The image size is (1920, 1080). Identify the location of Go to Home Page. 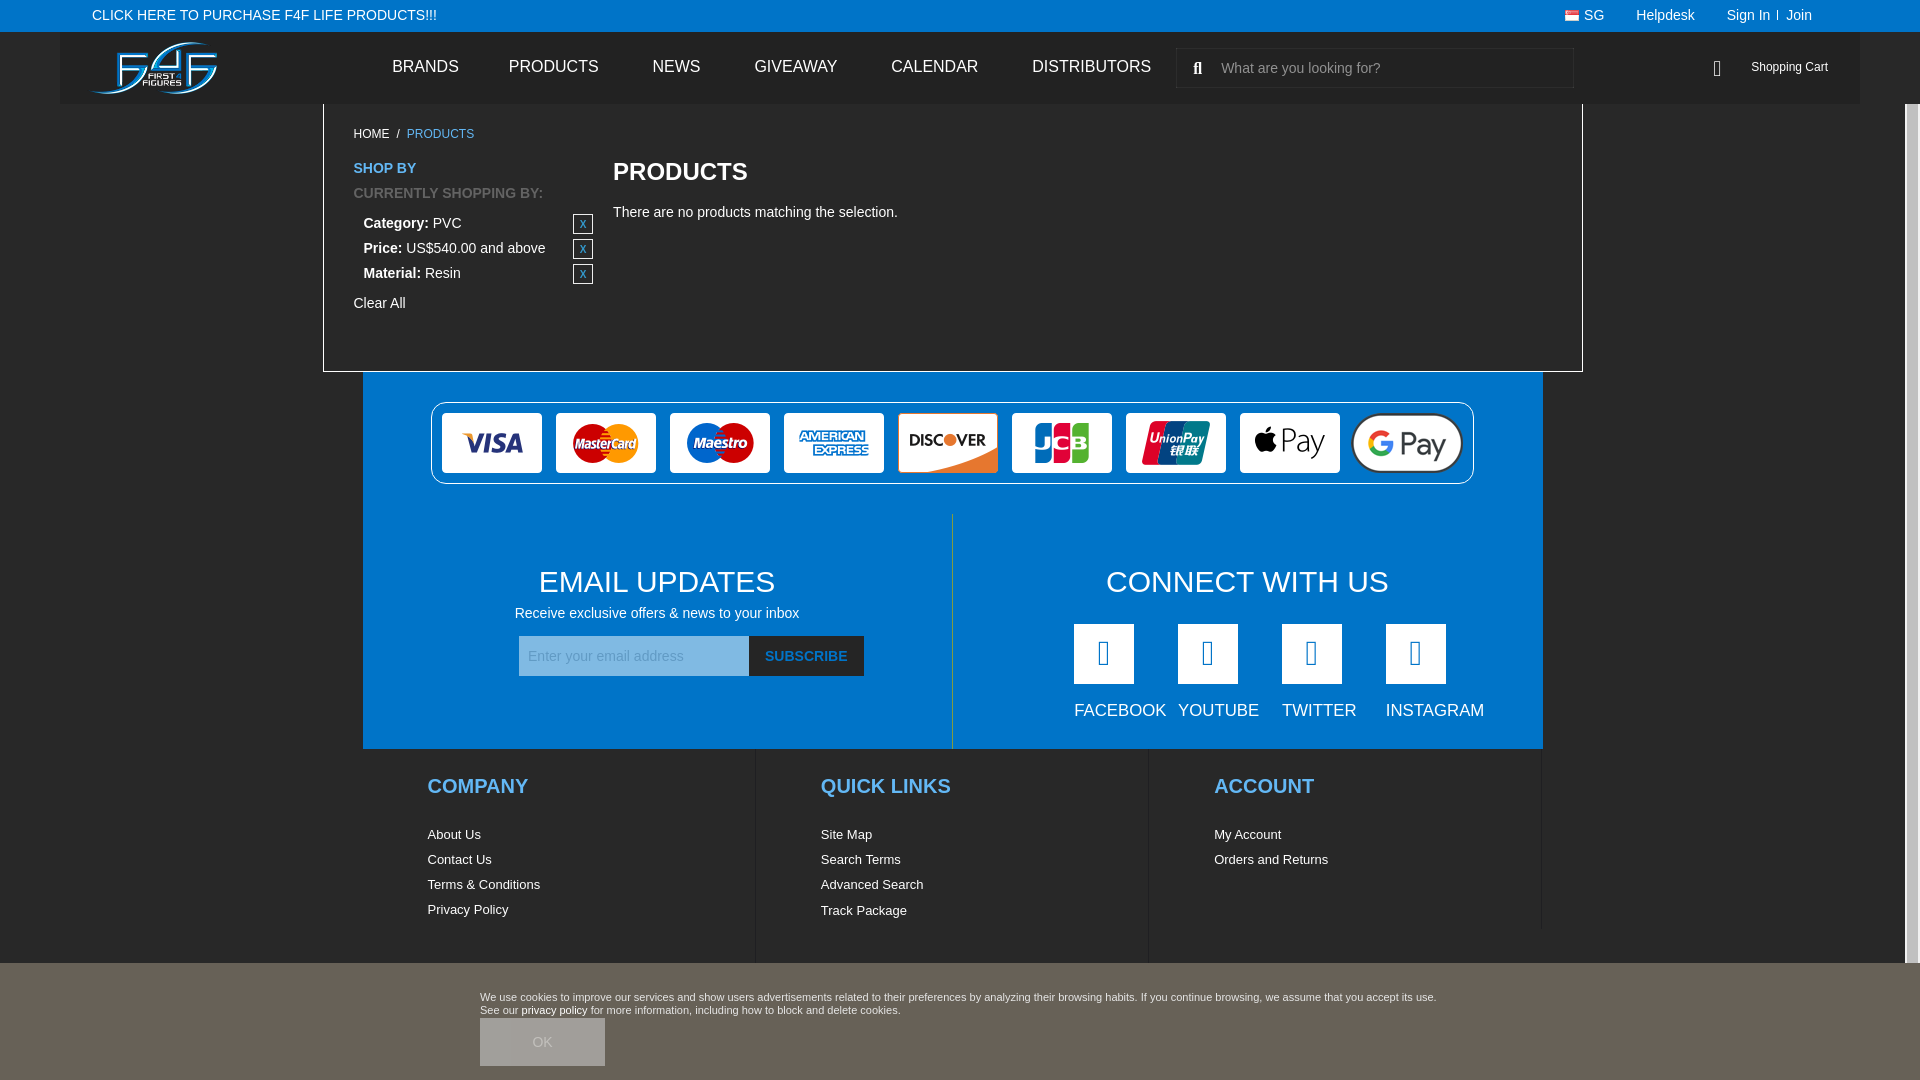
(371, 134).